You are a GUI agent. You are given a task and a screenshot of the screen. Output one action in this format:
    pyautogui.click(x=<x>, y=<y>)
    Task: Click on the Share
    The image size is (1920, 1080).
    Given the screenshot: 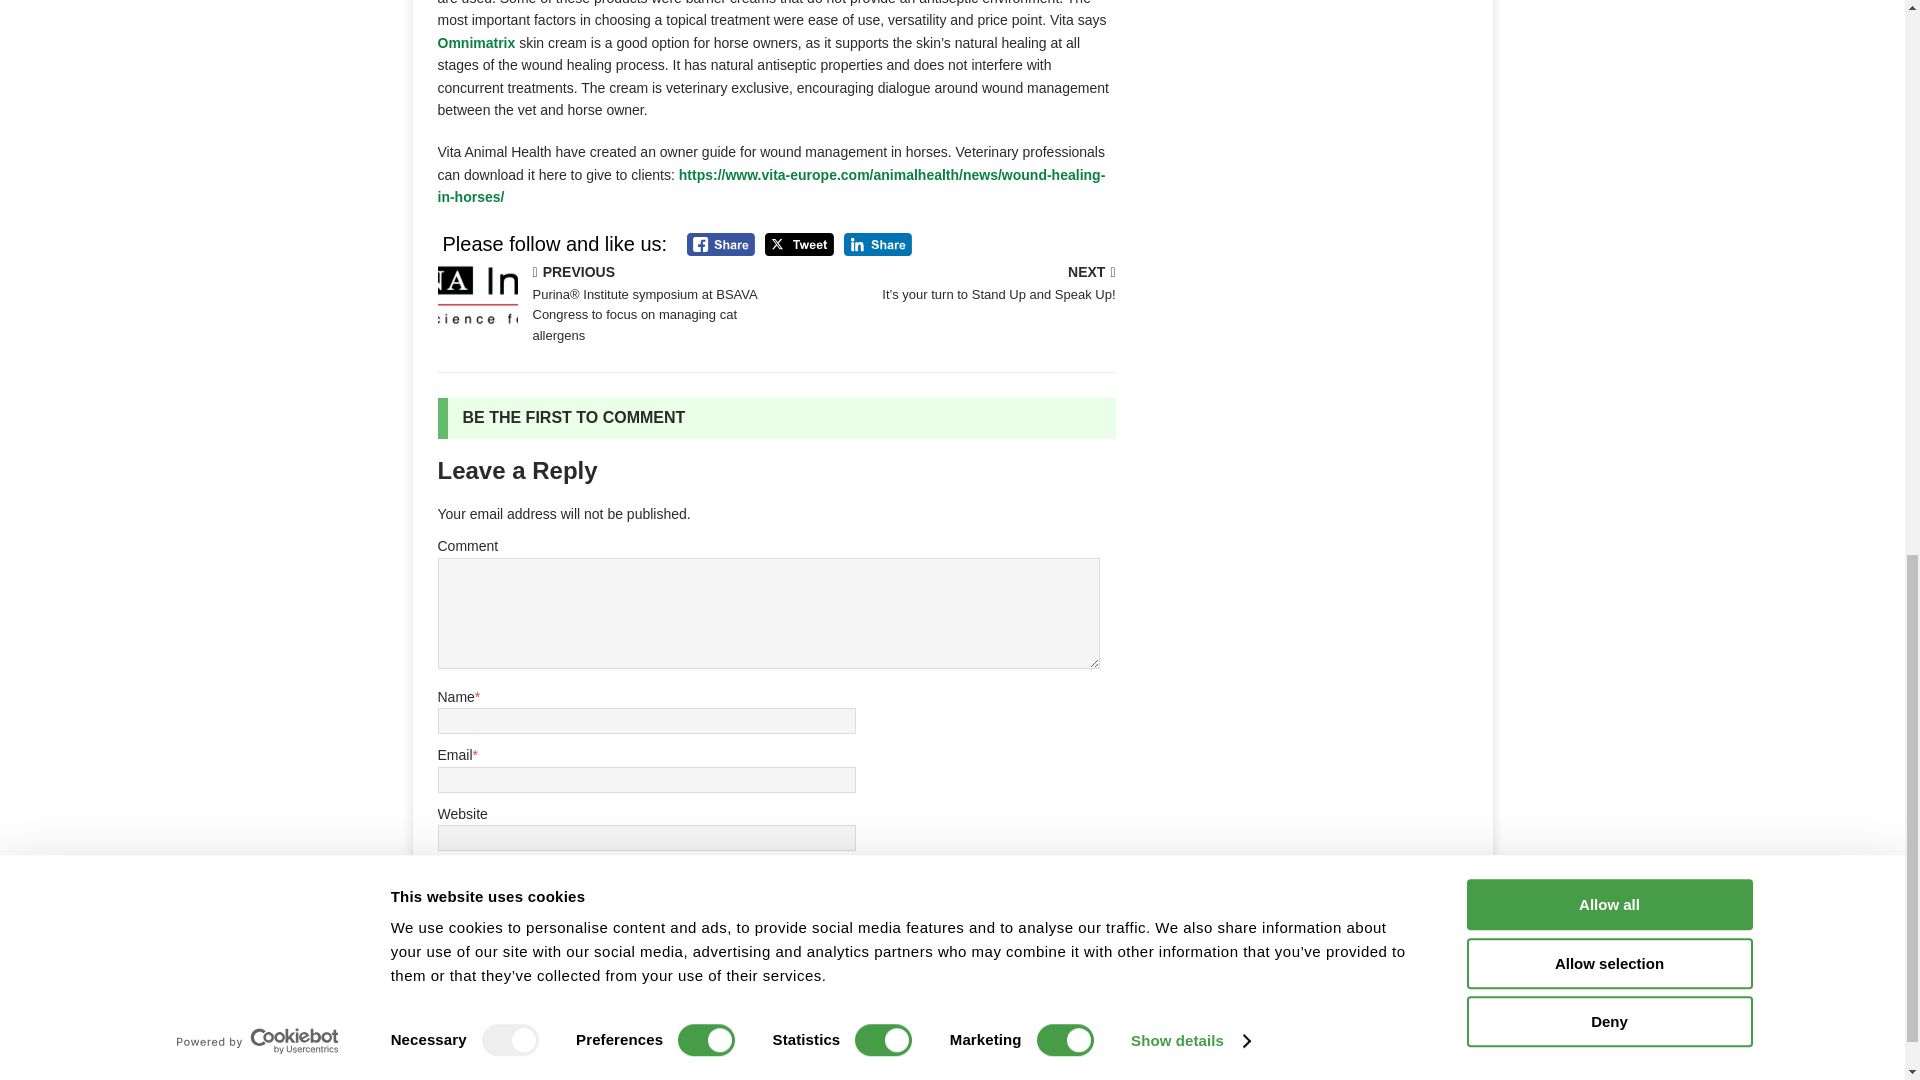 What is the action you would take?
    pyautogui.click(x=878, y=244)
    